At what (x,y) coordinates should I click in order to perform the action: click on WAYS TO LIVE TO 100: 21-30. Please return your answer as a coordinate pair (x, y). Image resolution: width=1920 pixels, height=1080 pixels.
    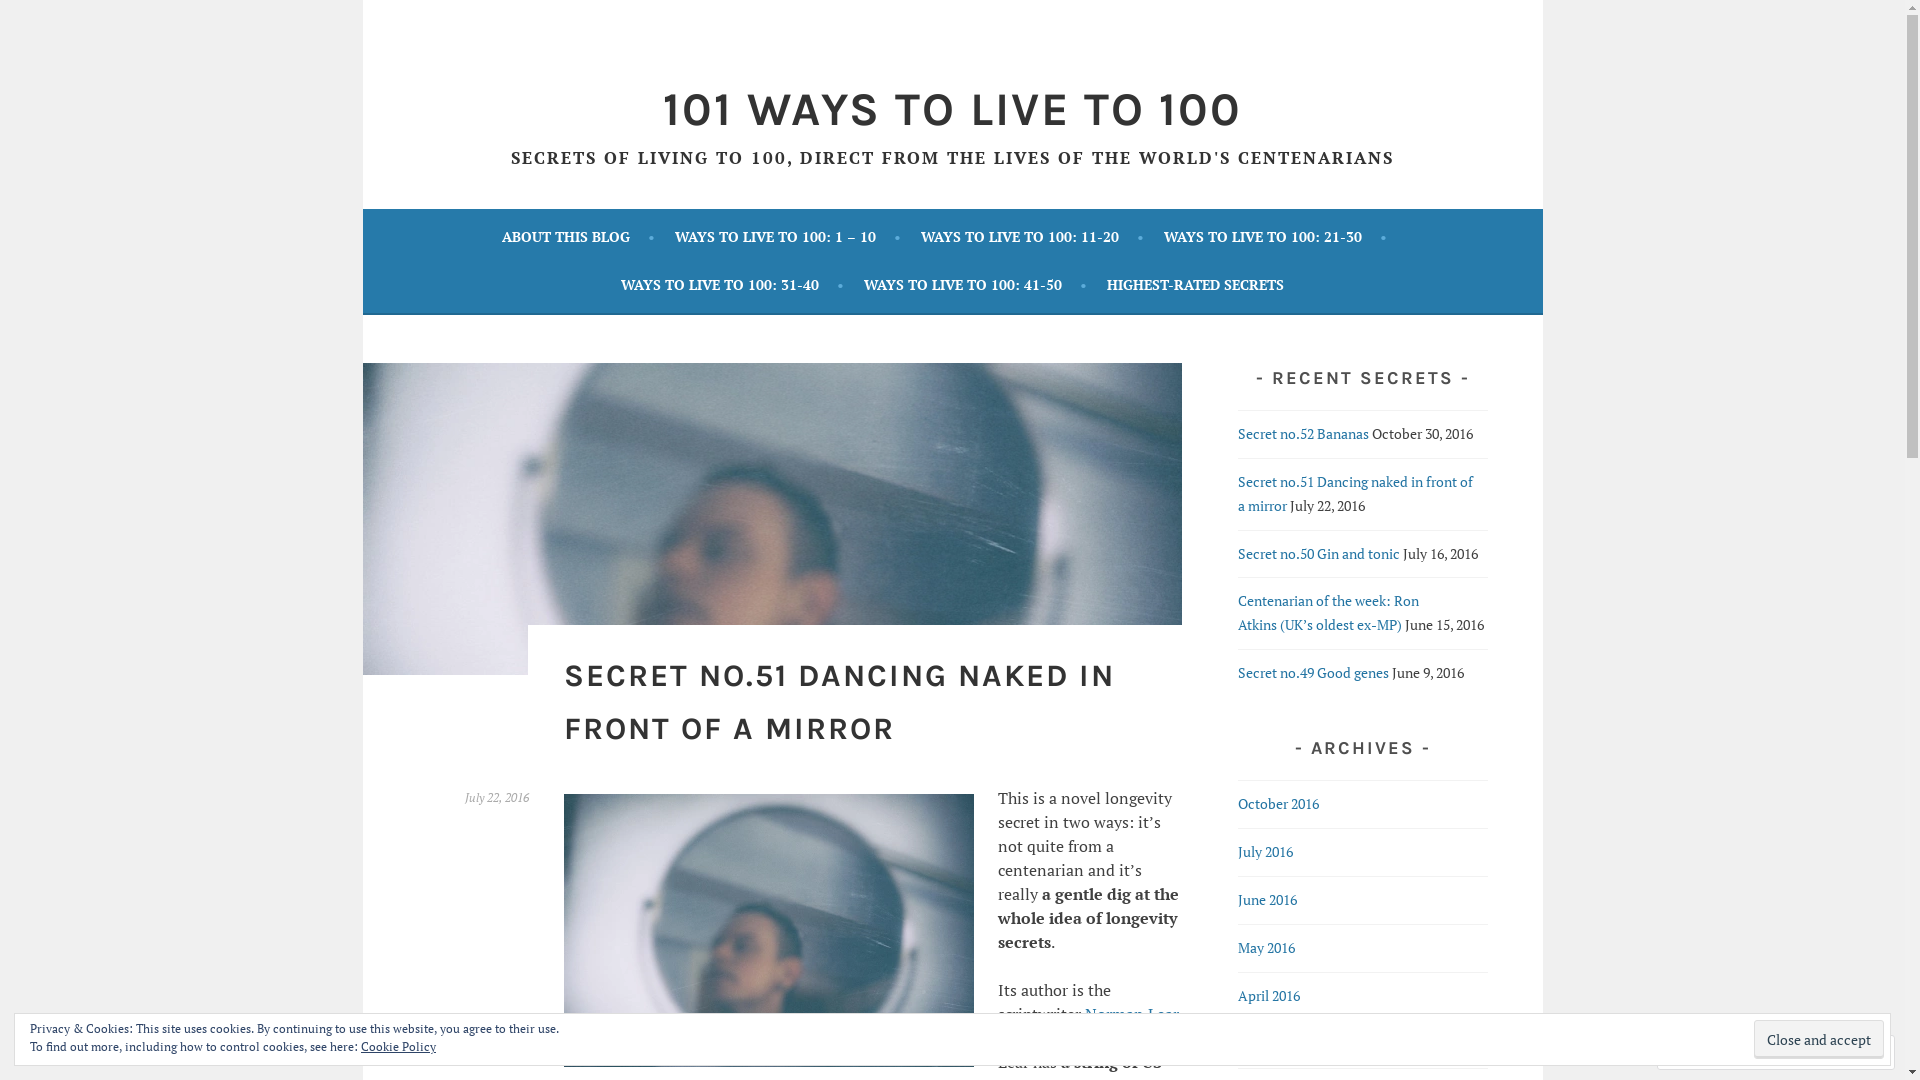
    Looking at the image, I should click on (1276, 237).